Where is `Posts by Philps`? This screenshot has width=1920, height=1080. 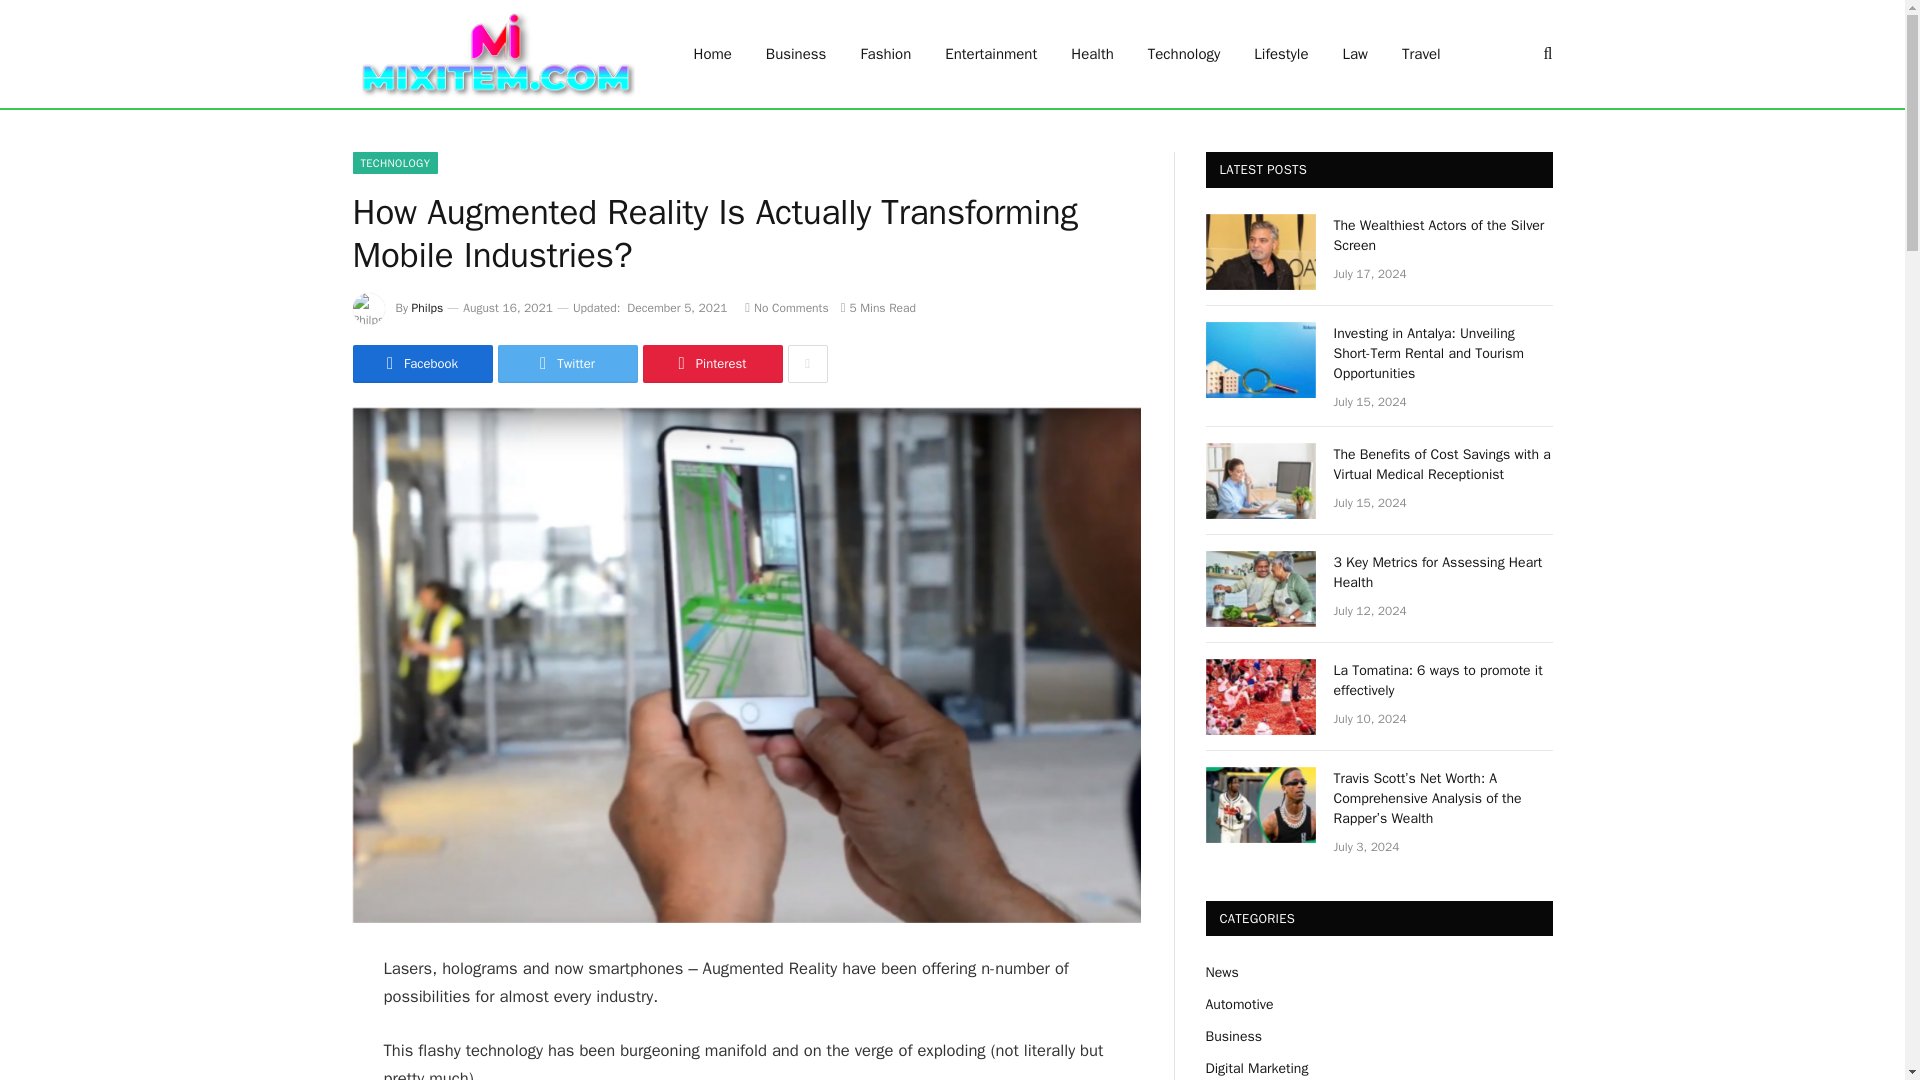 Posts by Philps is located at coordinates (428, 308).